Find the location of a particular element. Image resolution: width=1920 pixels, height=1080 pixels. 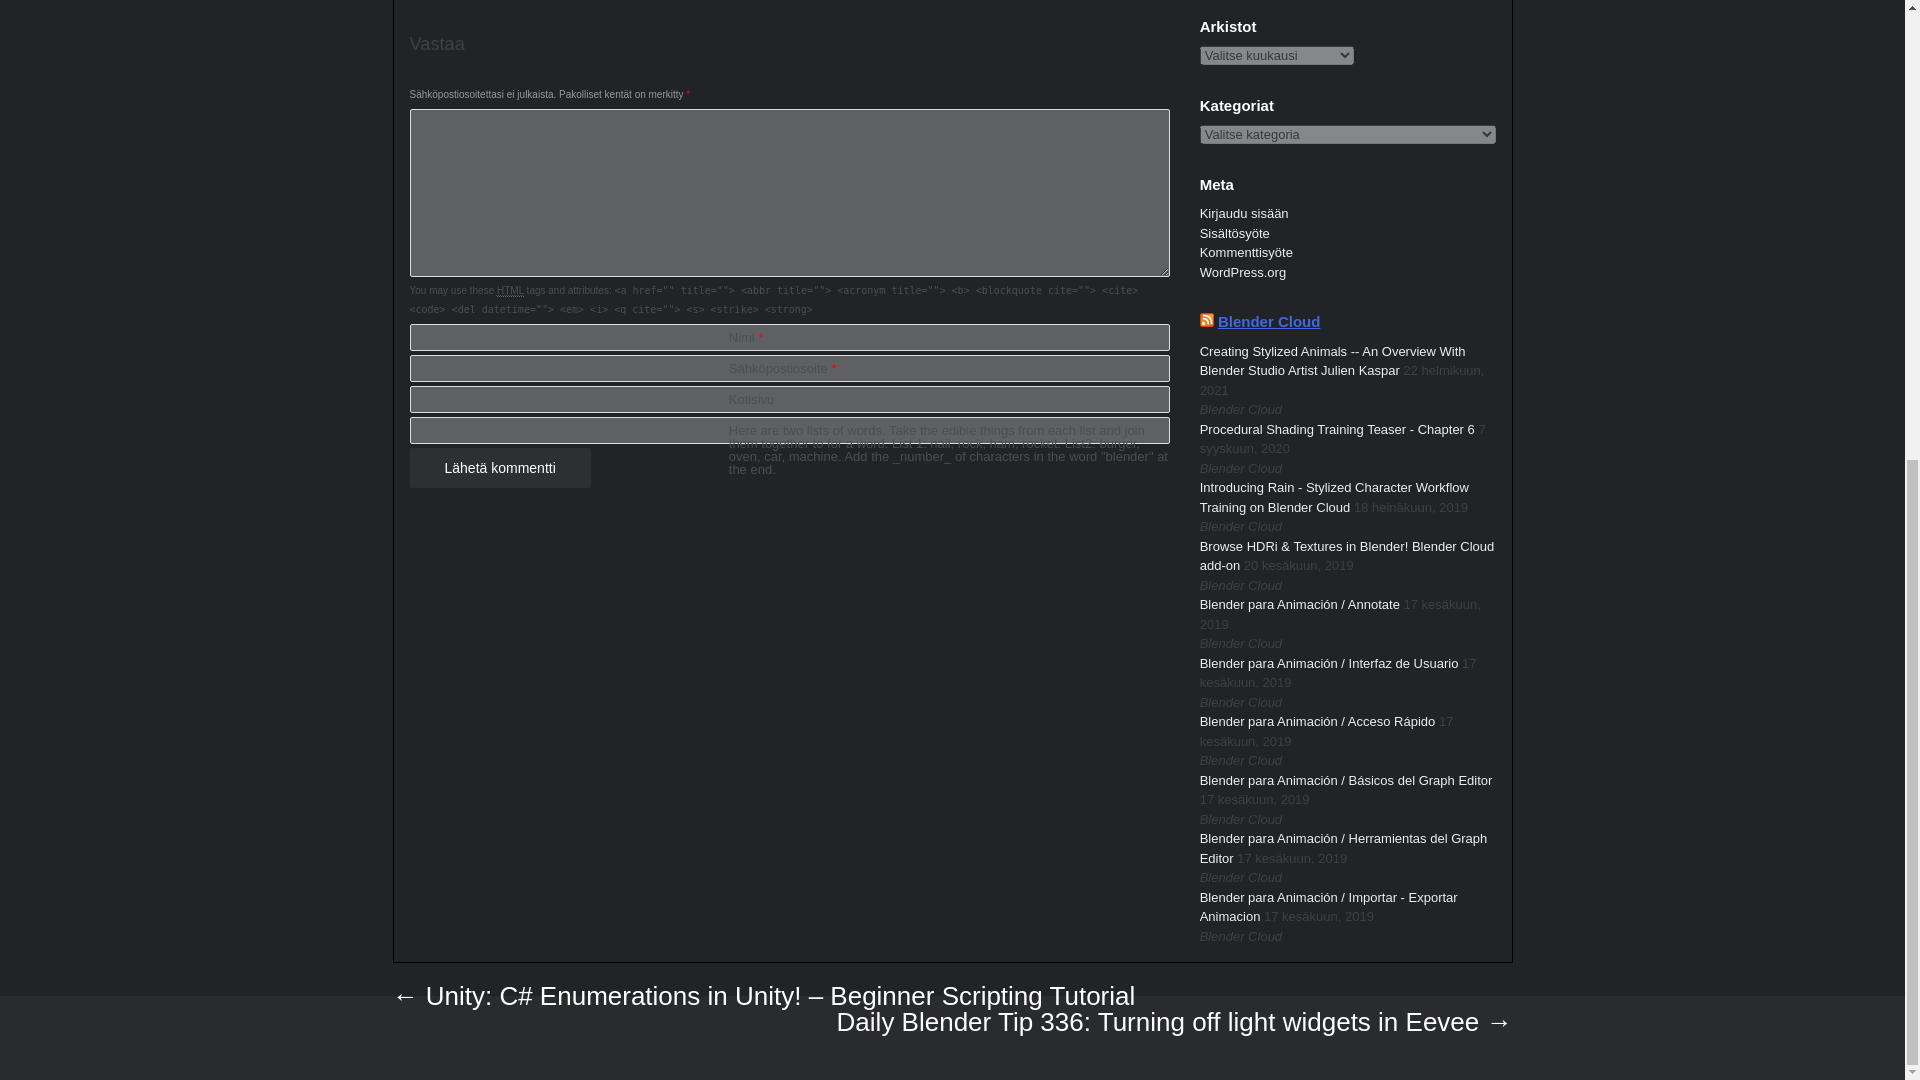

Blender Cloud is located at coordinates (1268, 322).